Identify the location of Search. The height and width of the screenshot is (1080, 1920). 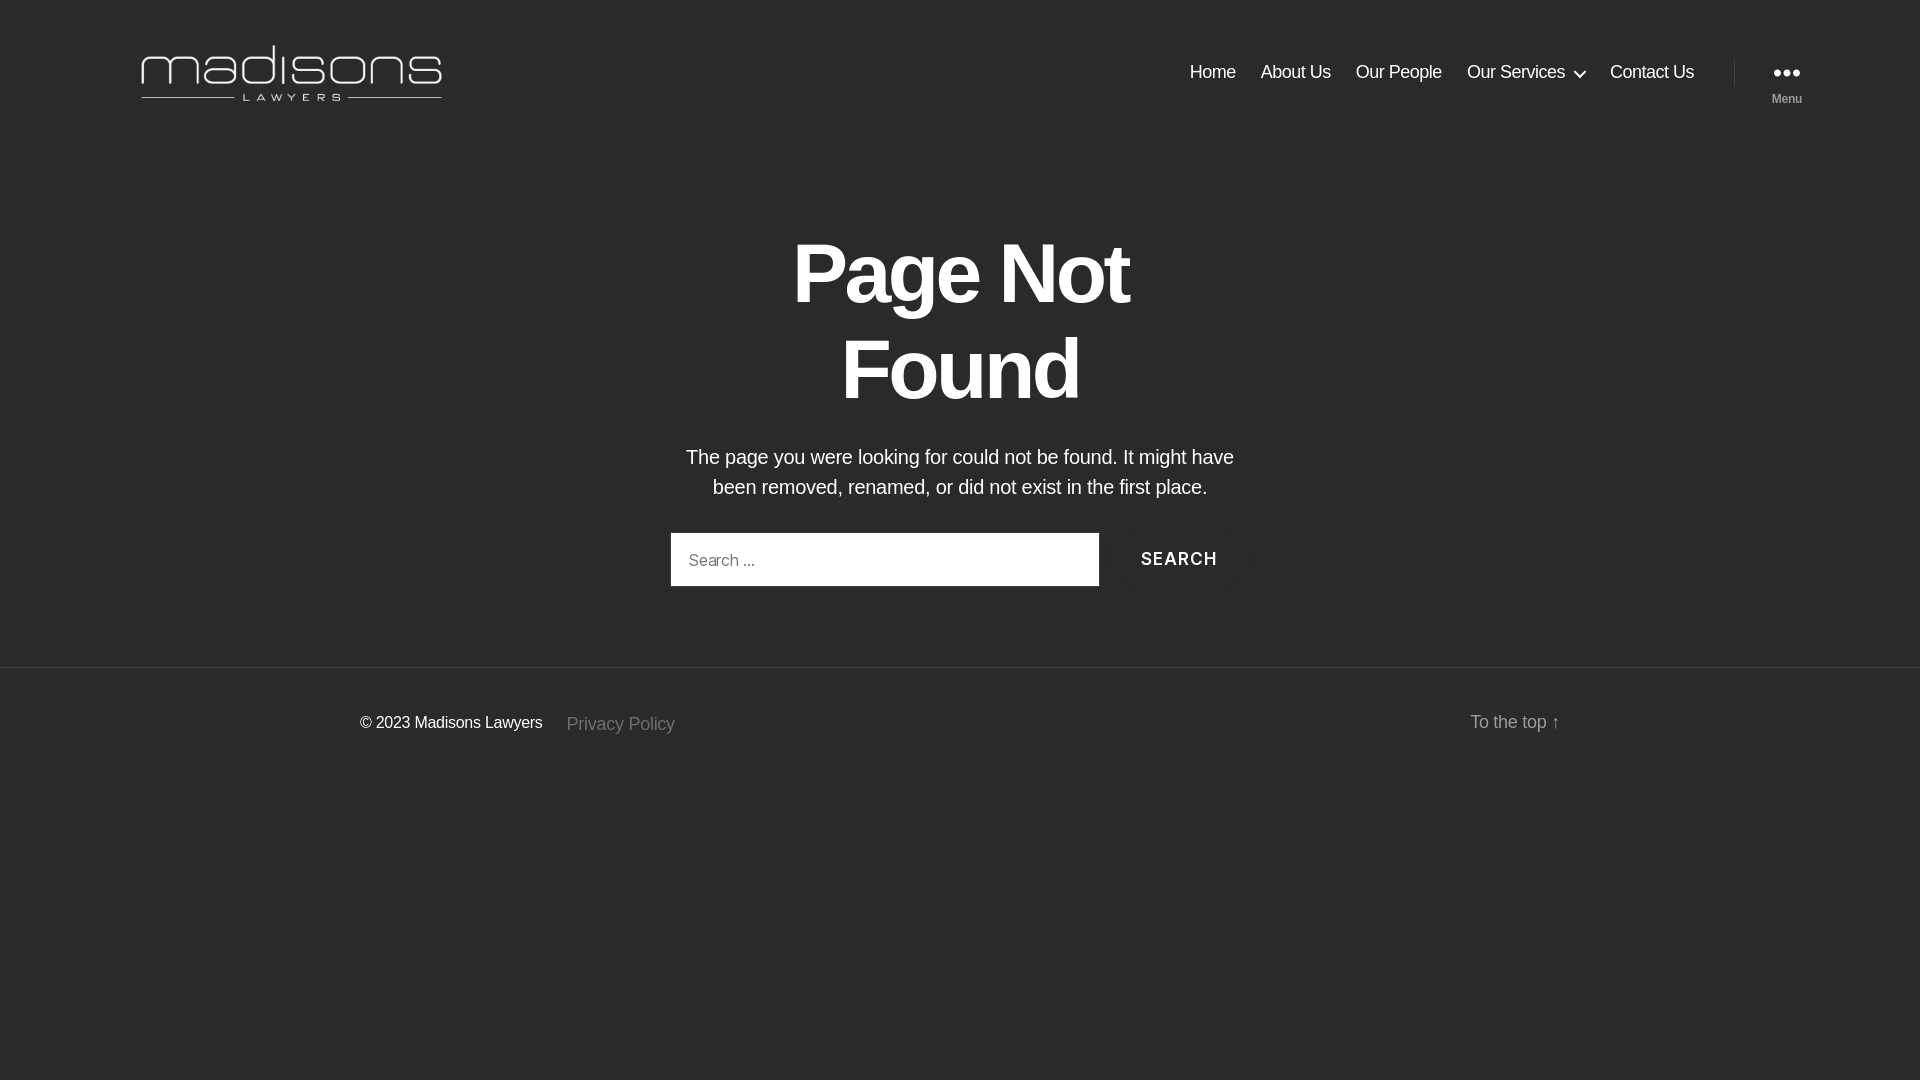
(1179, 560).